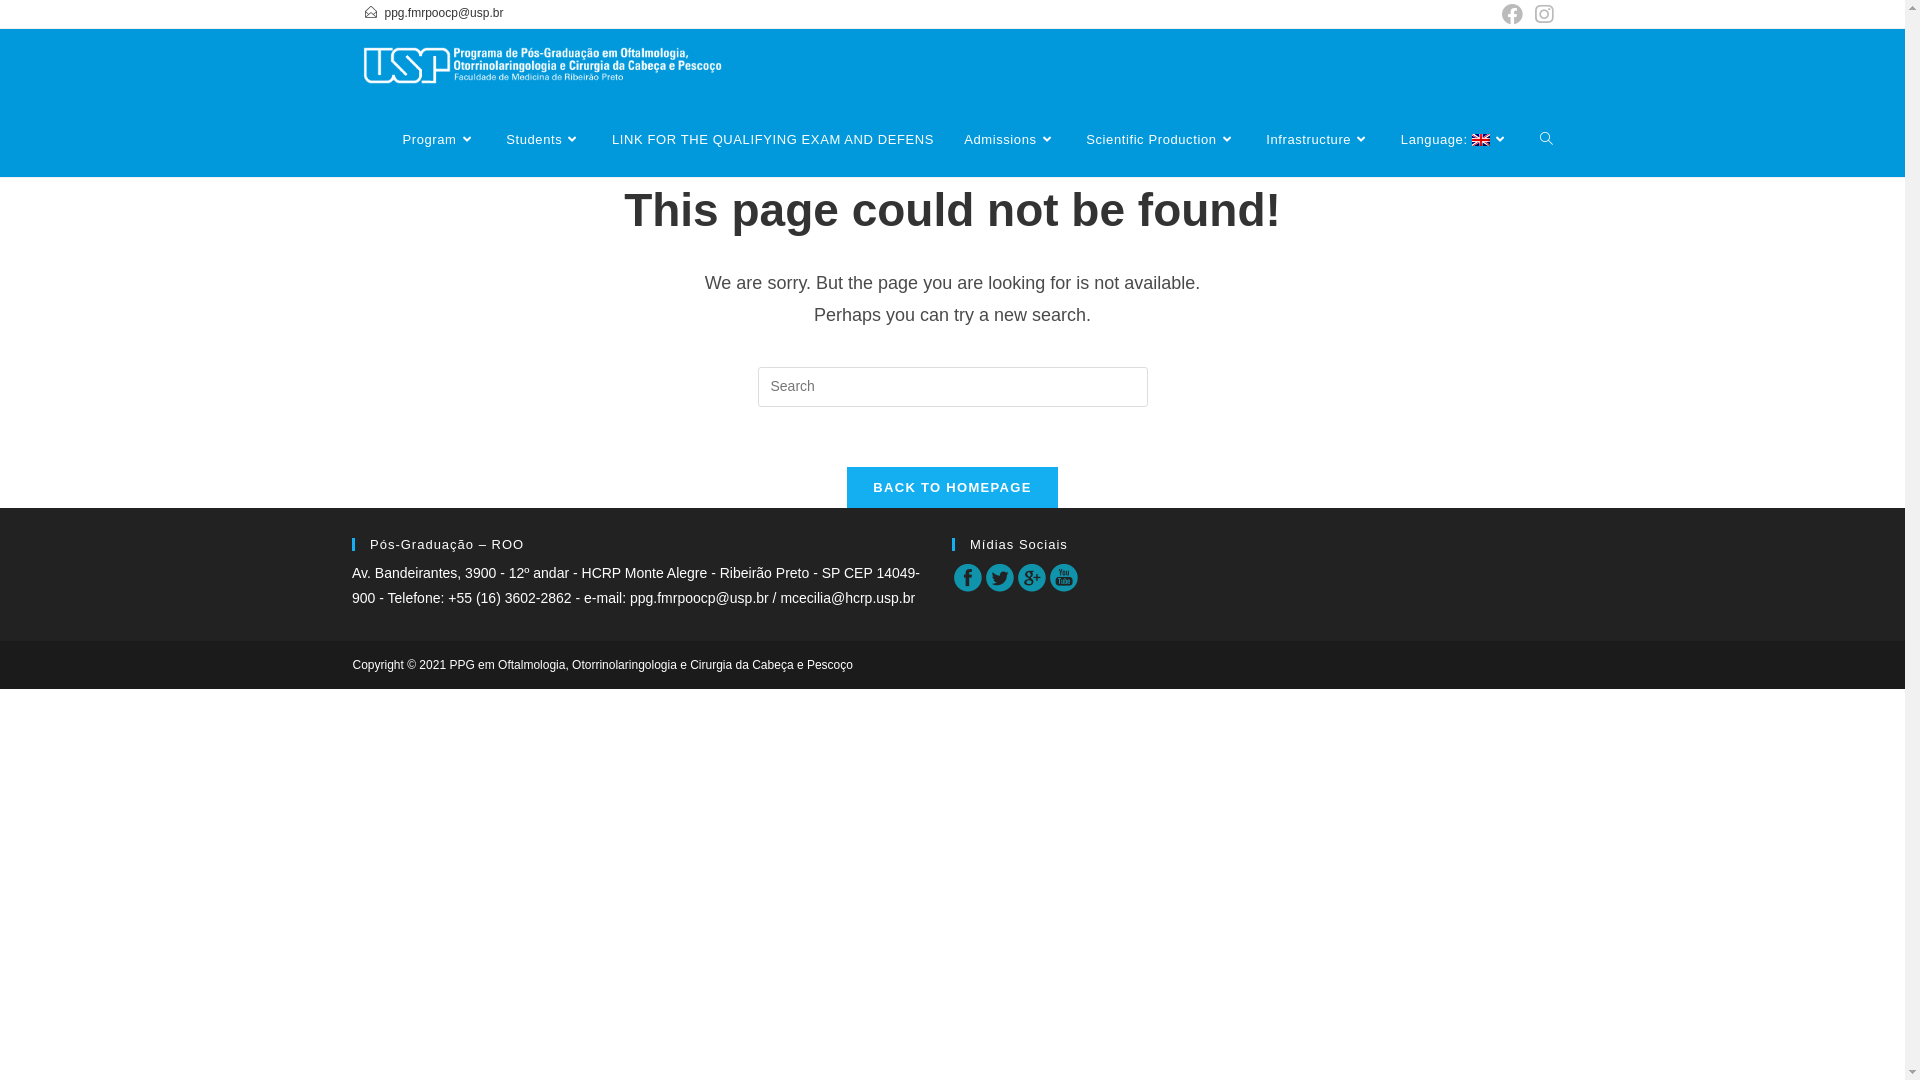  I want to click on ppg.fmrpoocp@usp.br, so click(444, 13).